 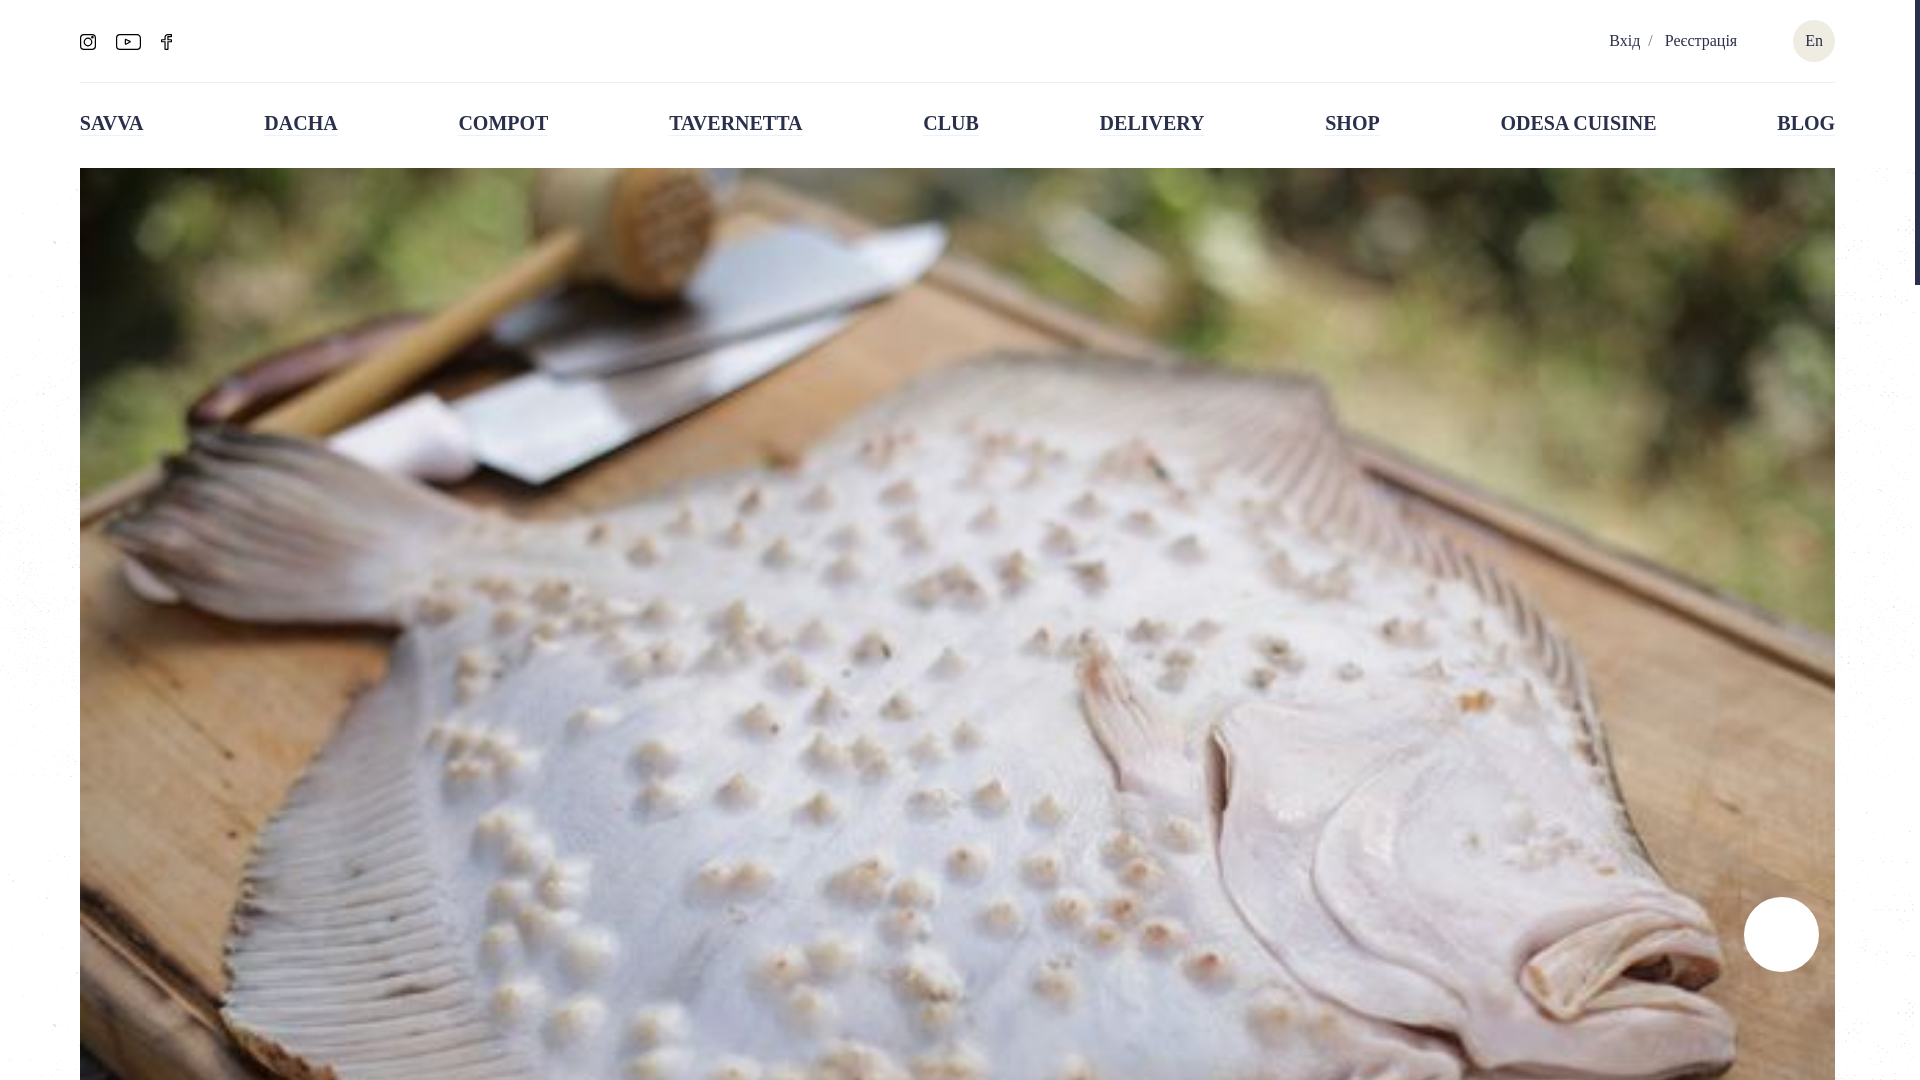 I want to click on DELIVERY, so click(x=1152, y=124).